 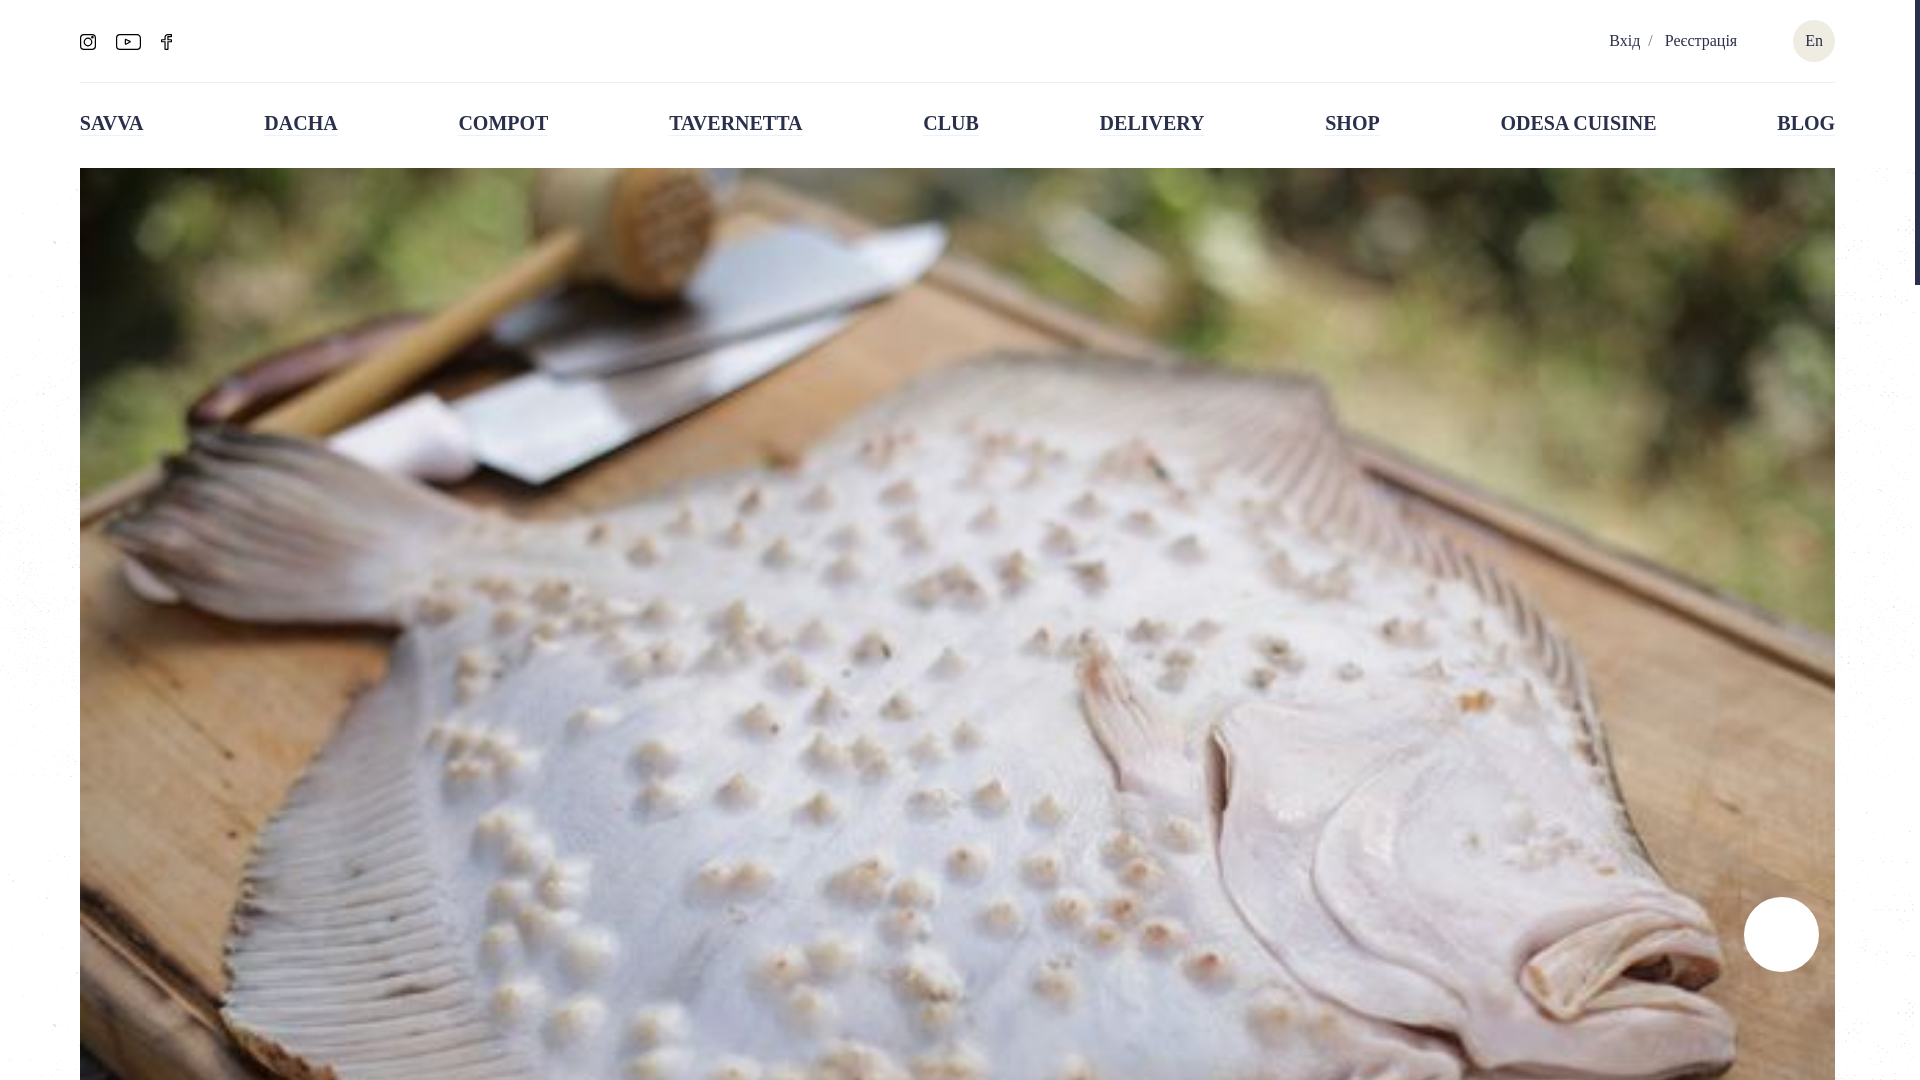 I want to click on DELIVERY, so click(x=1152, y=124).